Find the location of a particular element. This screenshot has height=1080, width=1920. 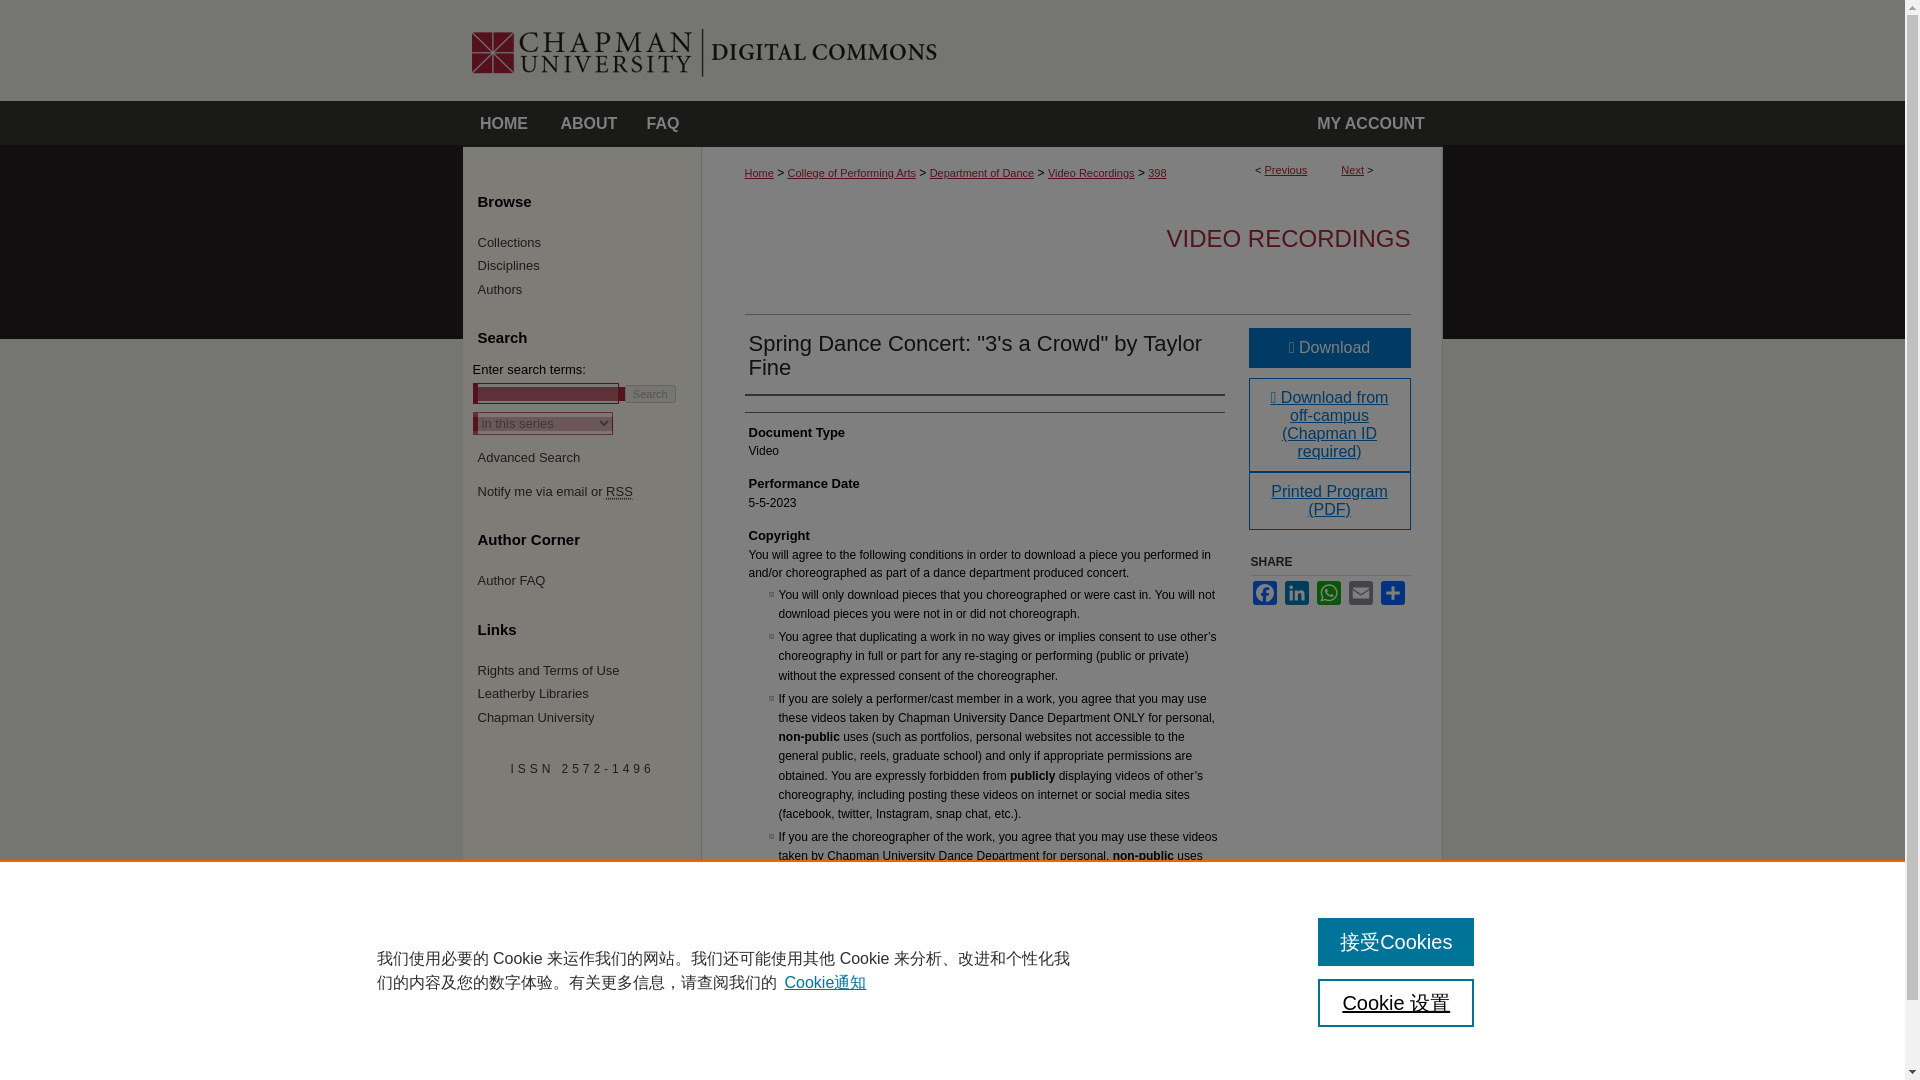

My Account is located at coordinates (1371, 124).